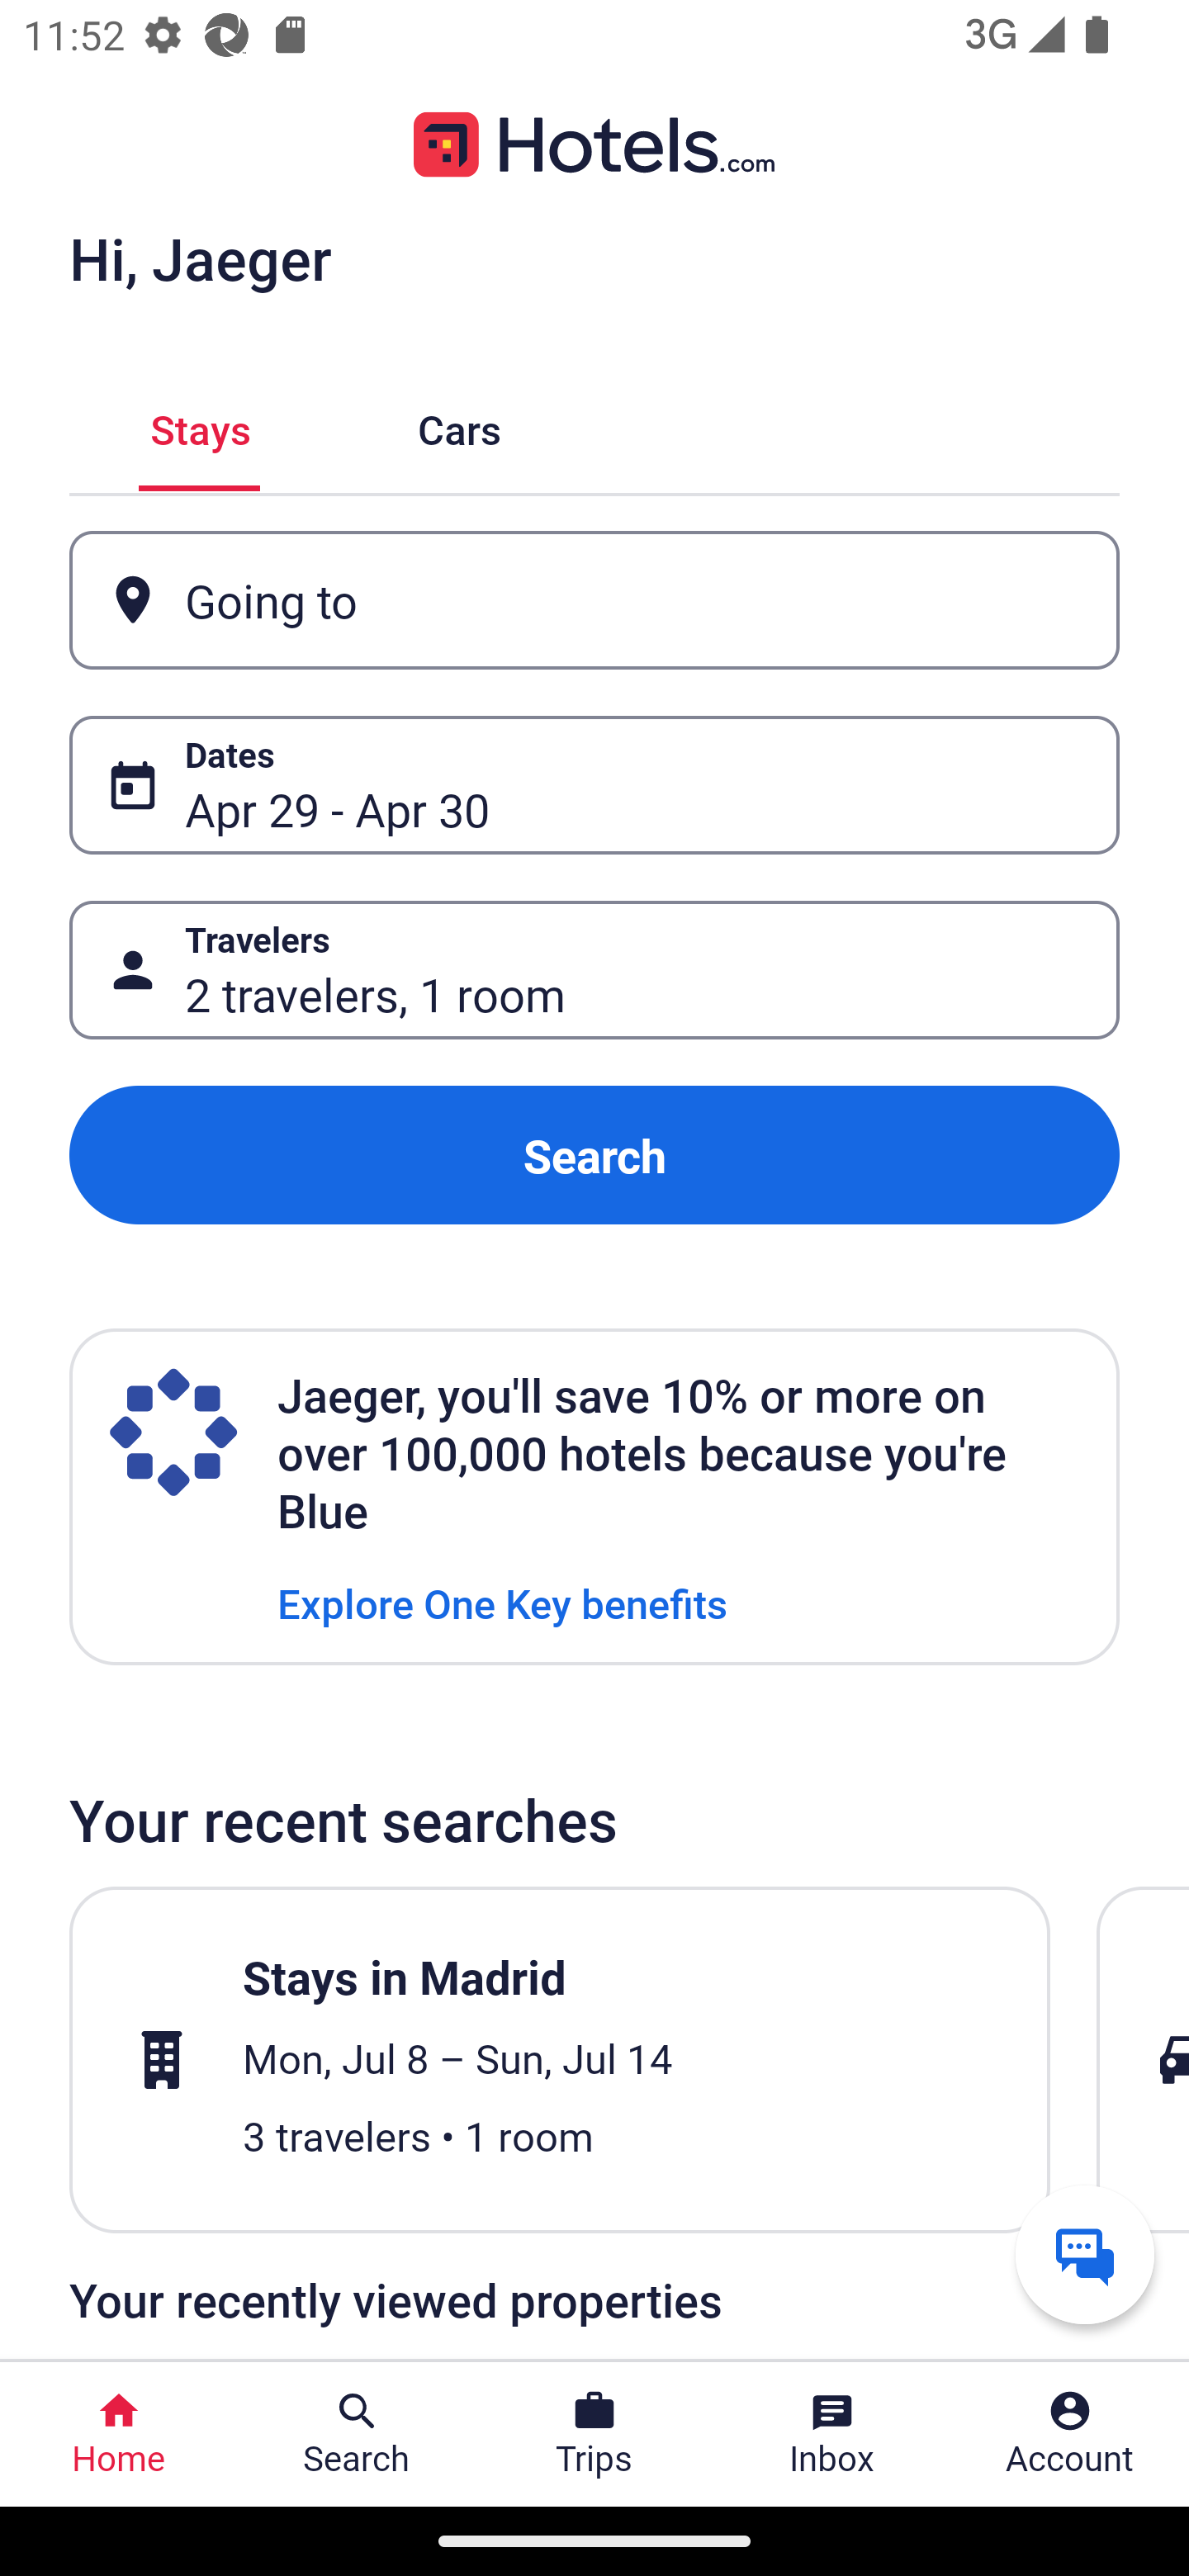  What do you see at coordinates (200, 258) in the screenshot?
I see `Hi, Jaeger` at bounding box center [200, 258].